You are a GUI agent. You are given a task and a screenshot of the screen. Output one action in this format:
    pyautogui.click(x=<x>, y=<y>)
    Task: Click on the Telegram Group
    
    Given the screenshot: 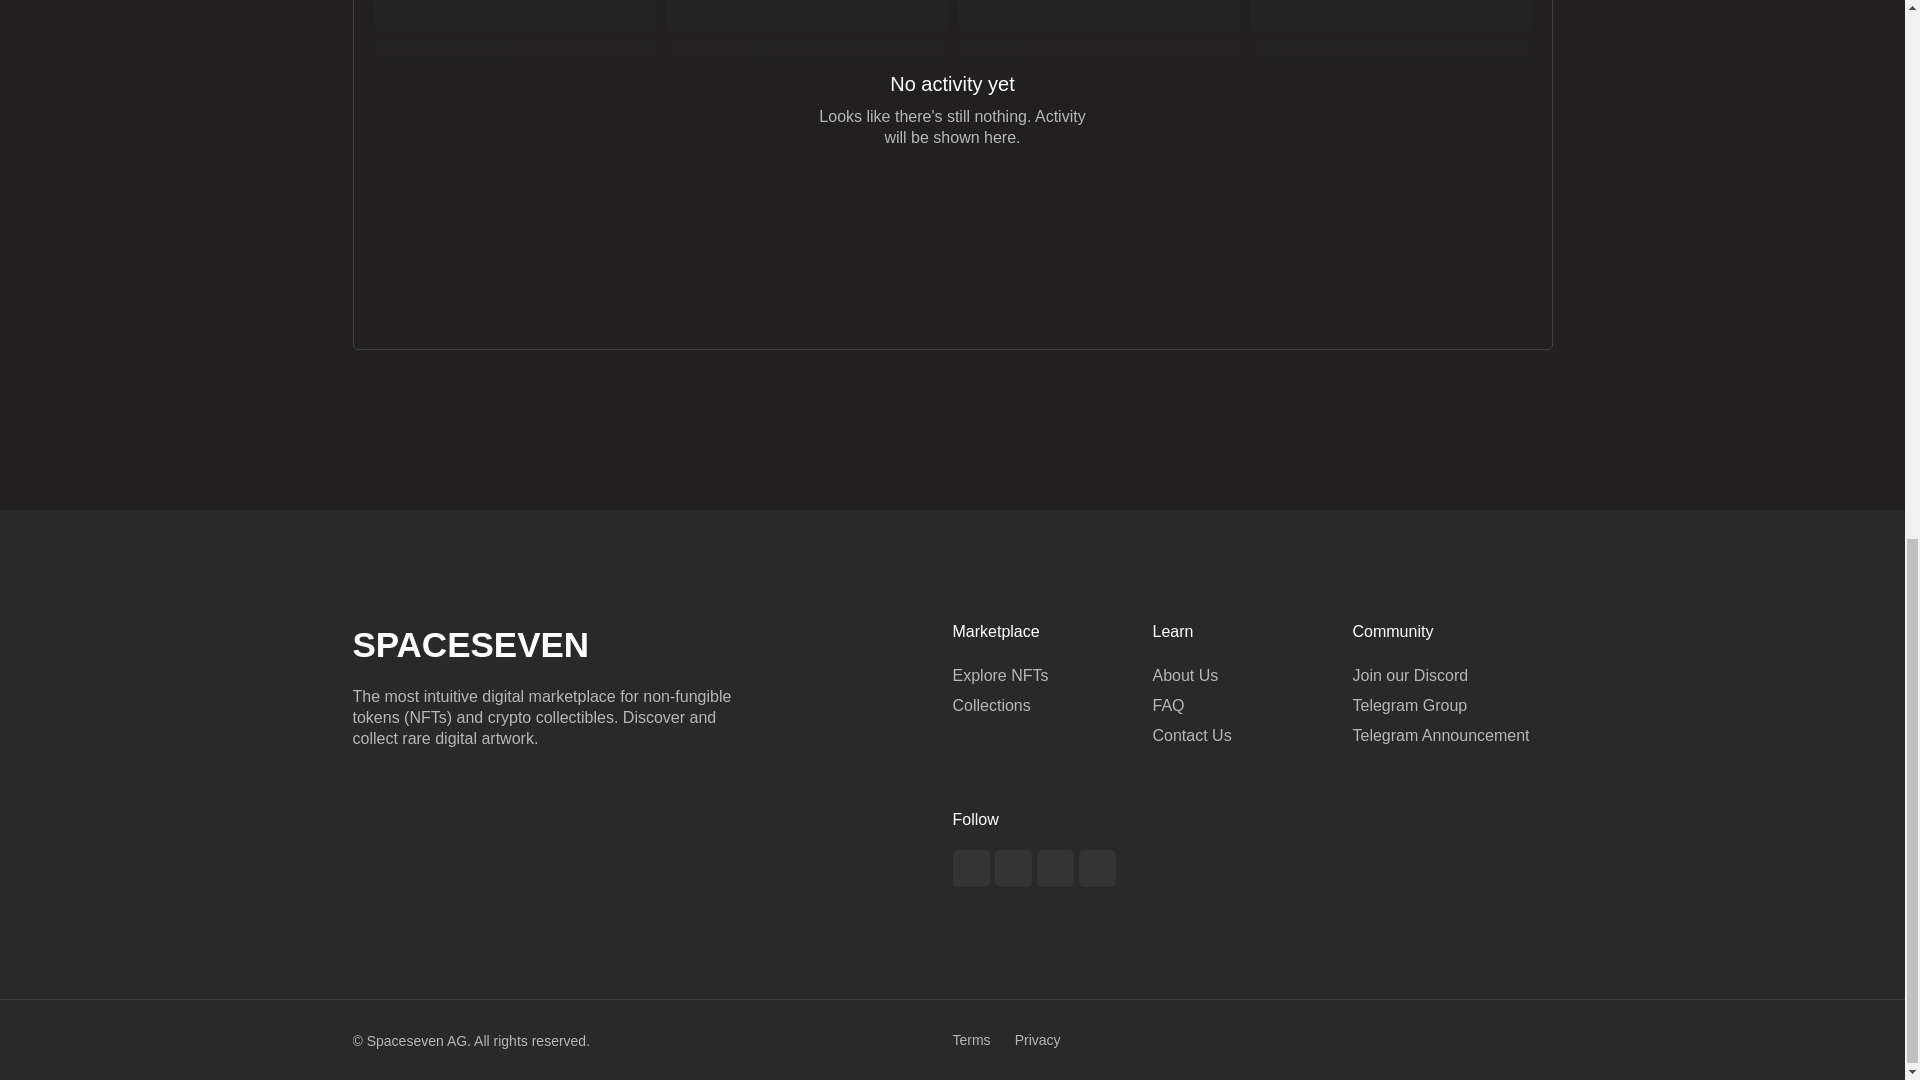 What is the action you would take?
    pyautogui.click(x=1451, y=705)
    